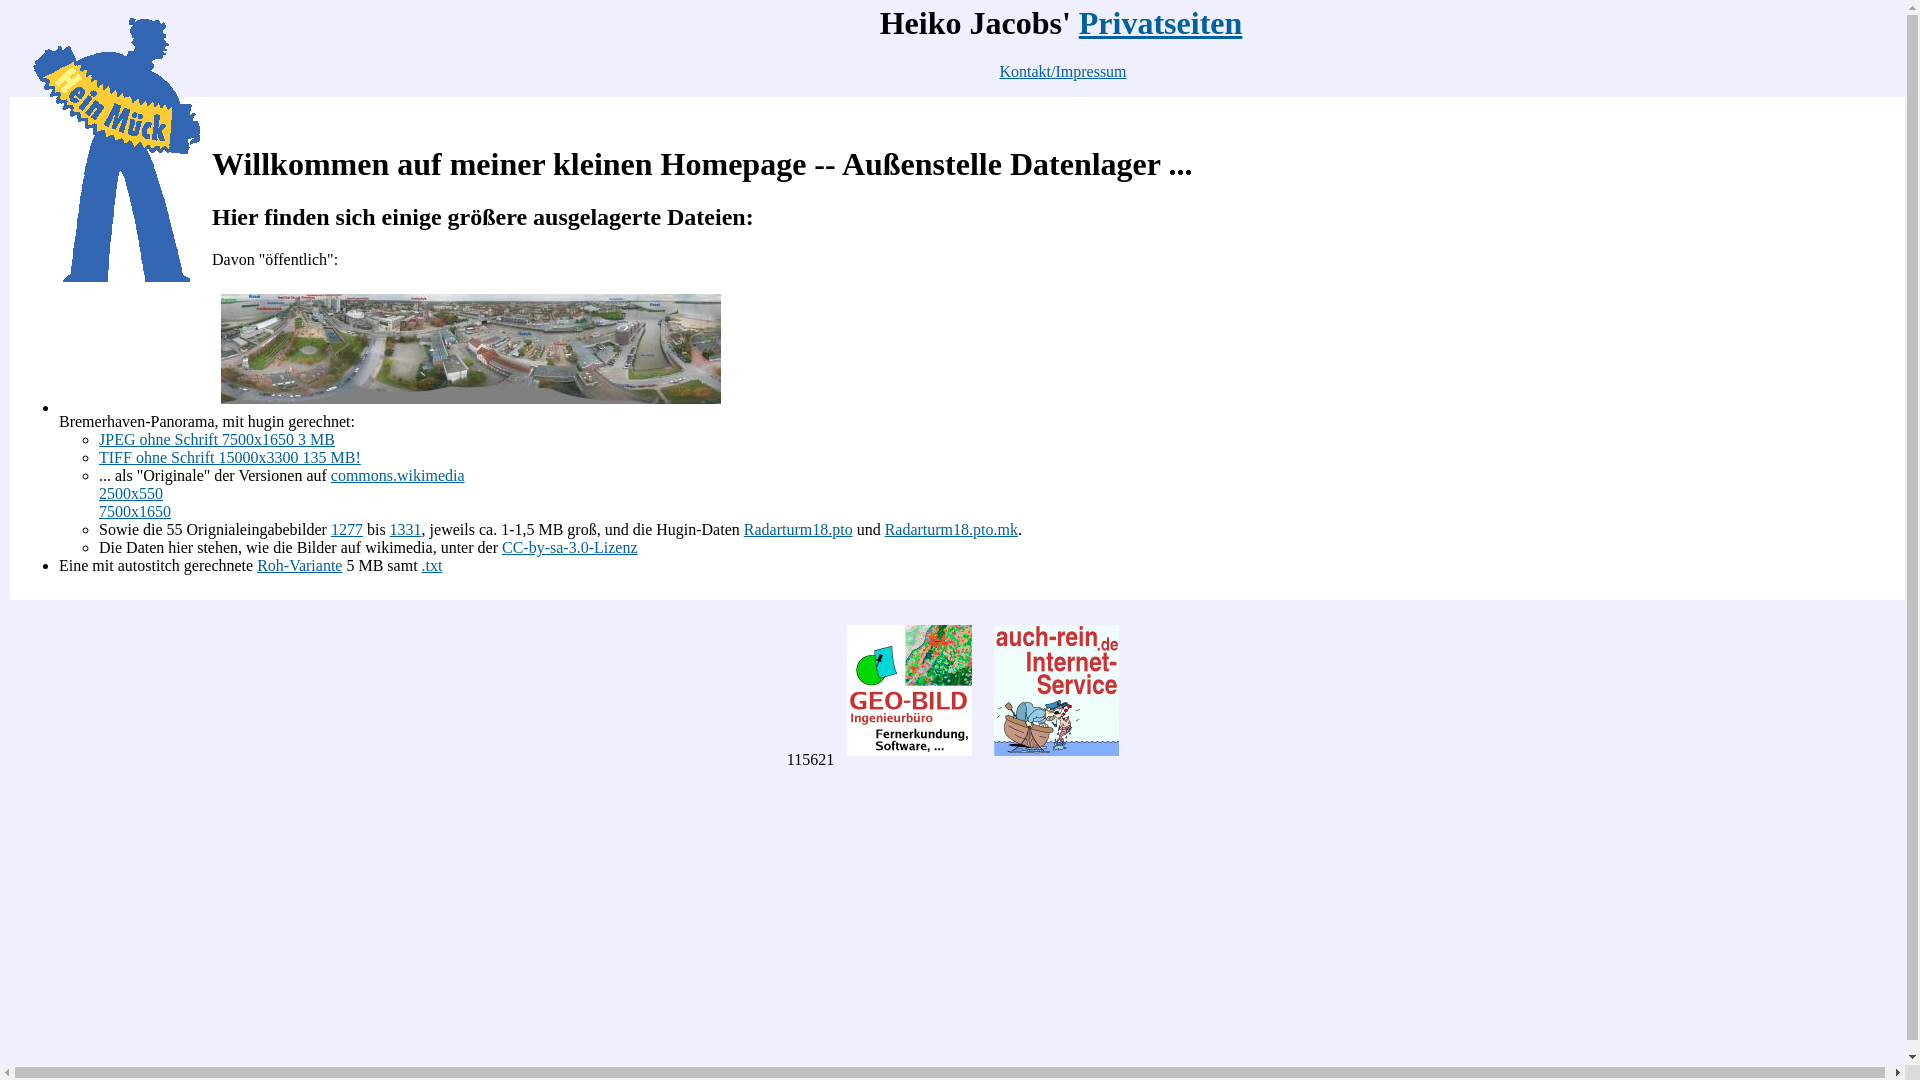 The width and height of the screenshot is (1920, 1080). I want to click on CC-by-sa-3.0-Lizenz, so click(570, 548).